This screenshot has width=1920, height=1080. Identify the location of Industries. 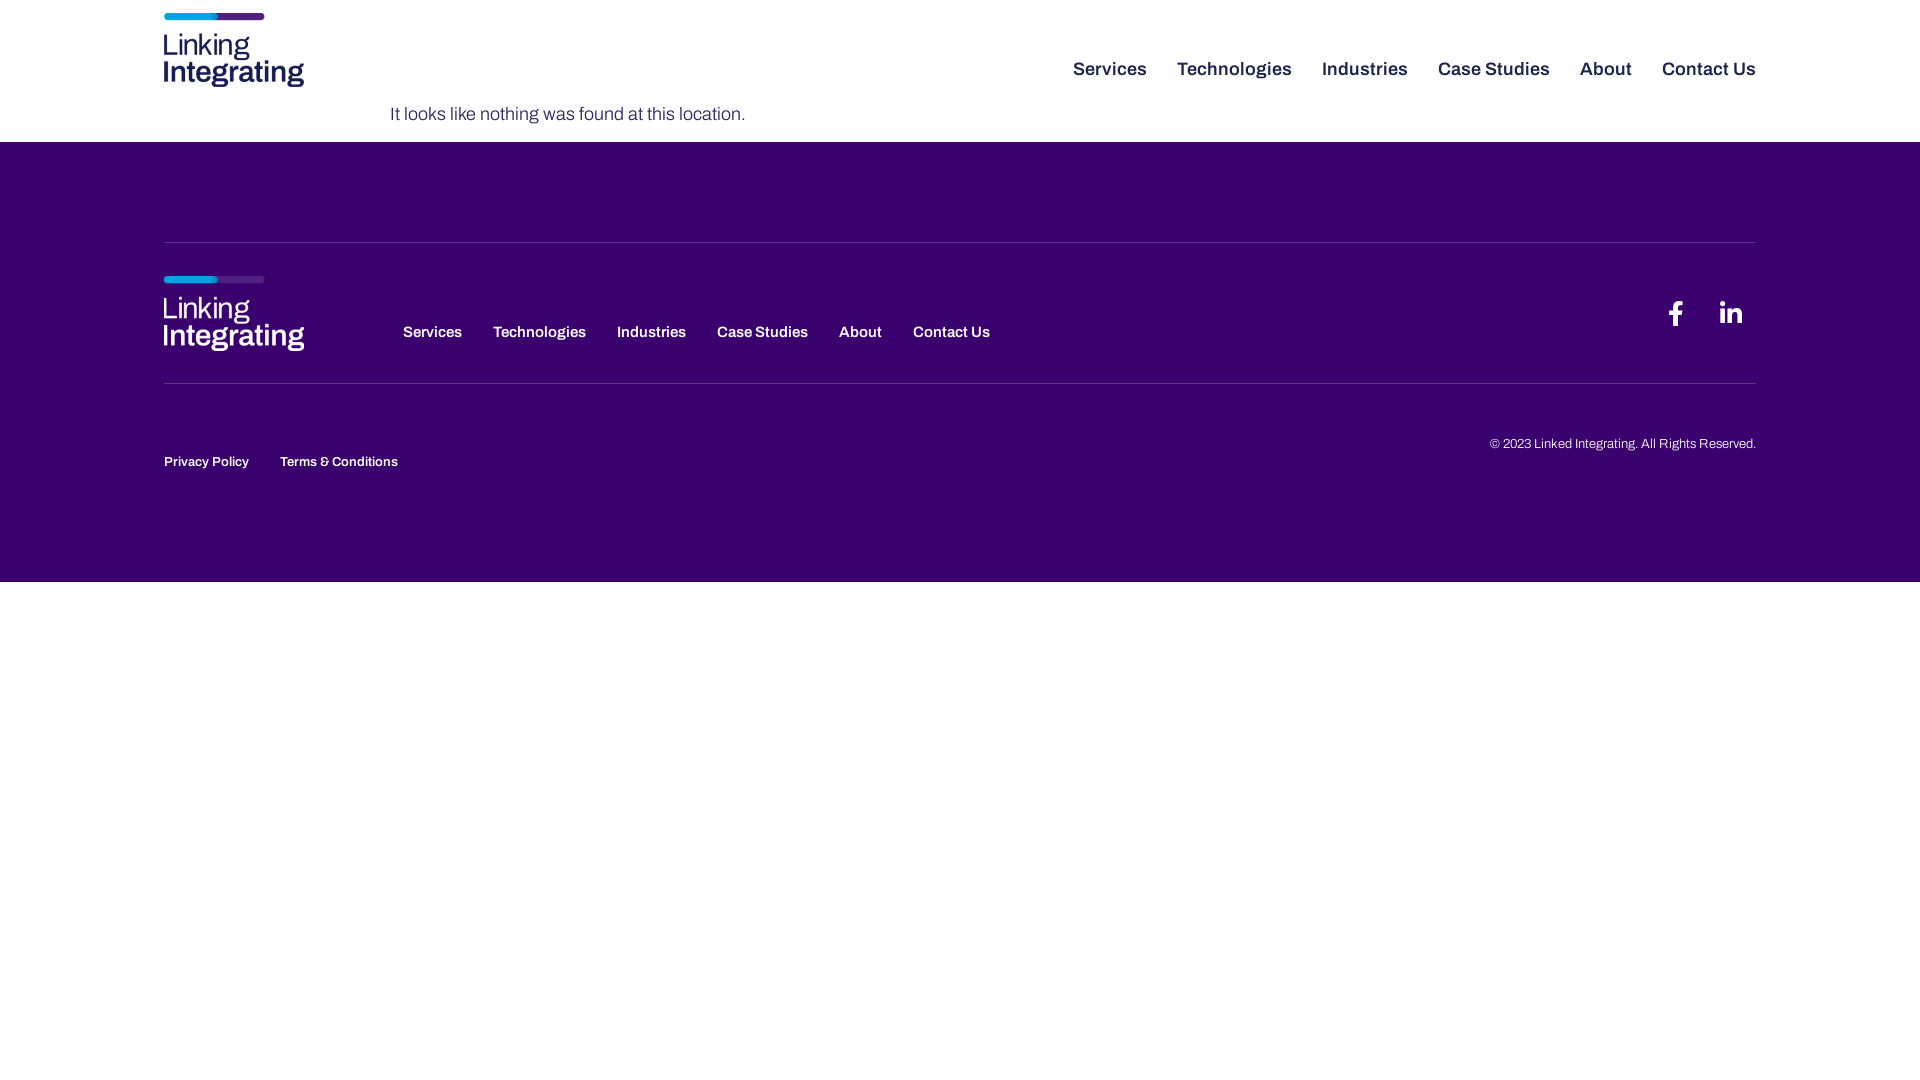
(652, 332).